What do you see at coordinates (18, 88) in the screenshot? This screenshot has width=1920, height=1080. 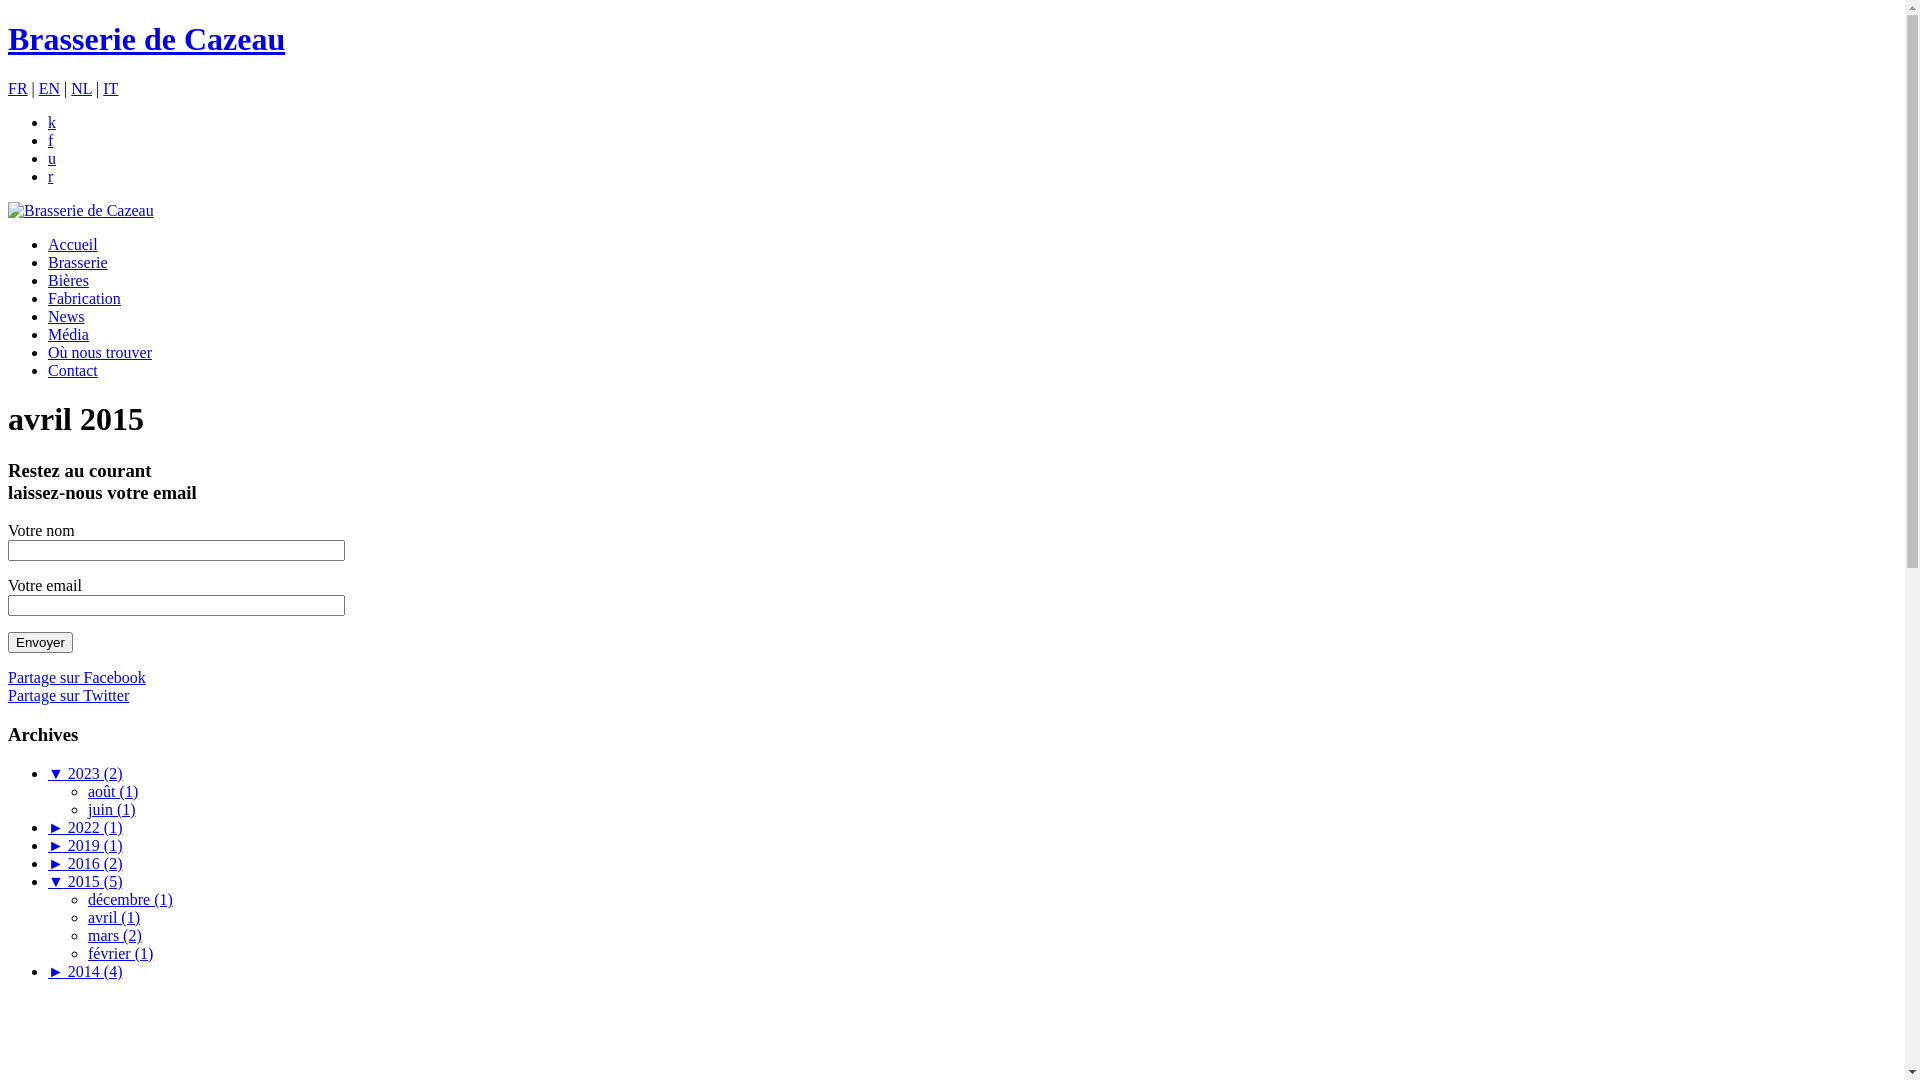 I see `FR` at bounding box center [18, 88].